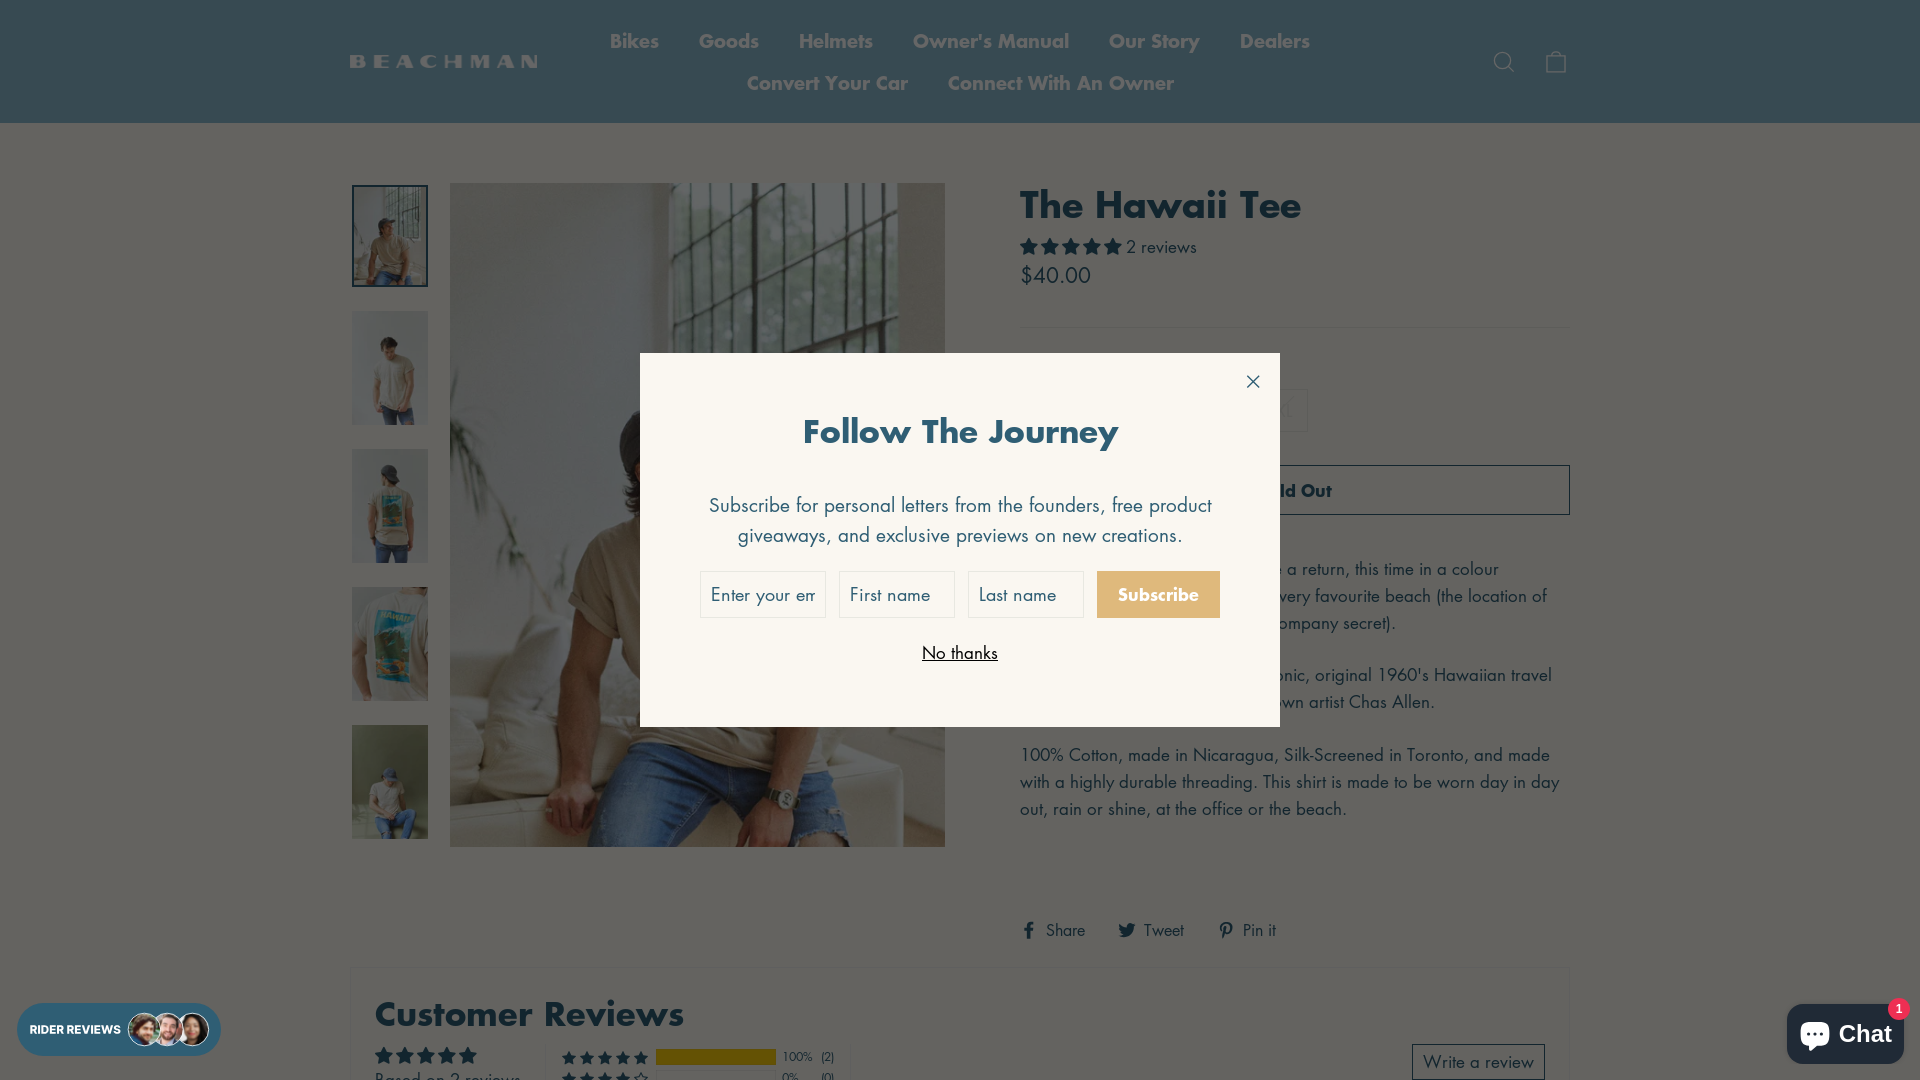 The image size is (1920, 1080). What do you see at coordinates (1252, 381) in the screenshot?
I see `"Close (esc)"` at bounding box center [1252, 381].